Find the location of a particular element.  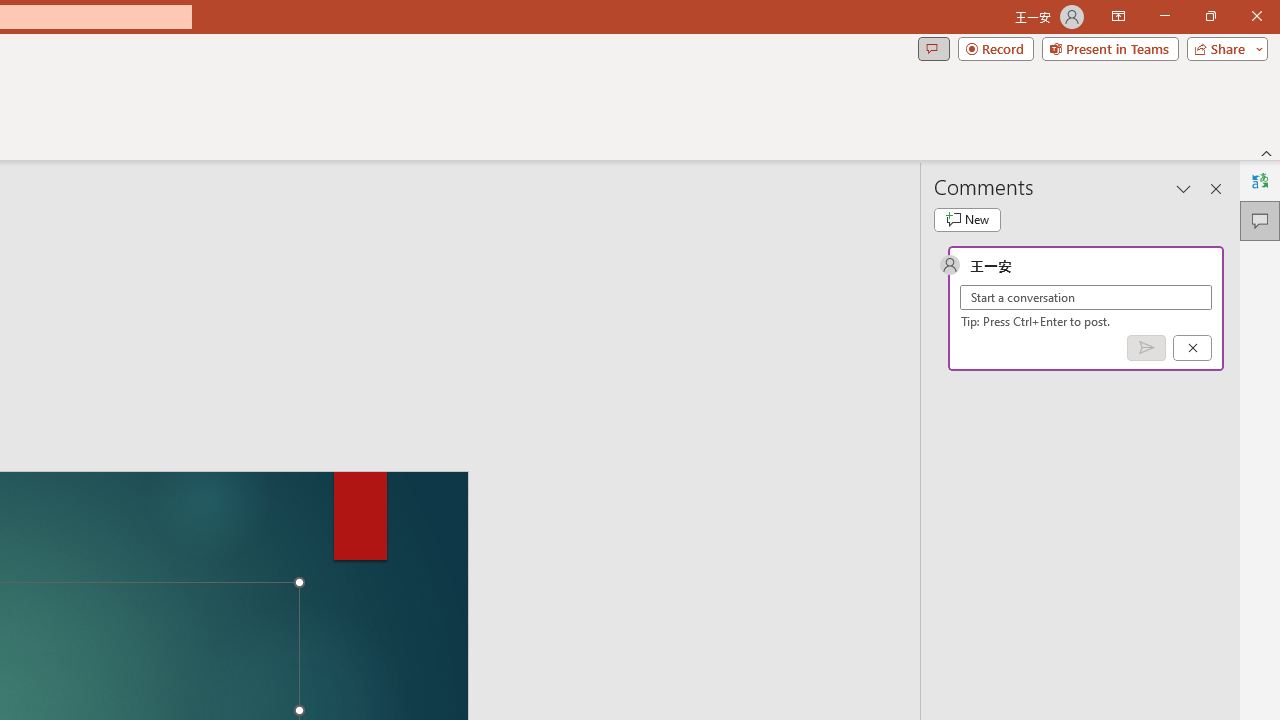

Post comment (Ctrl + Enter) is located at coordinates (1146, 347).